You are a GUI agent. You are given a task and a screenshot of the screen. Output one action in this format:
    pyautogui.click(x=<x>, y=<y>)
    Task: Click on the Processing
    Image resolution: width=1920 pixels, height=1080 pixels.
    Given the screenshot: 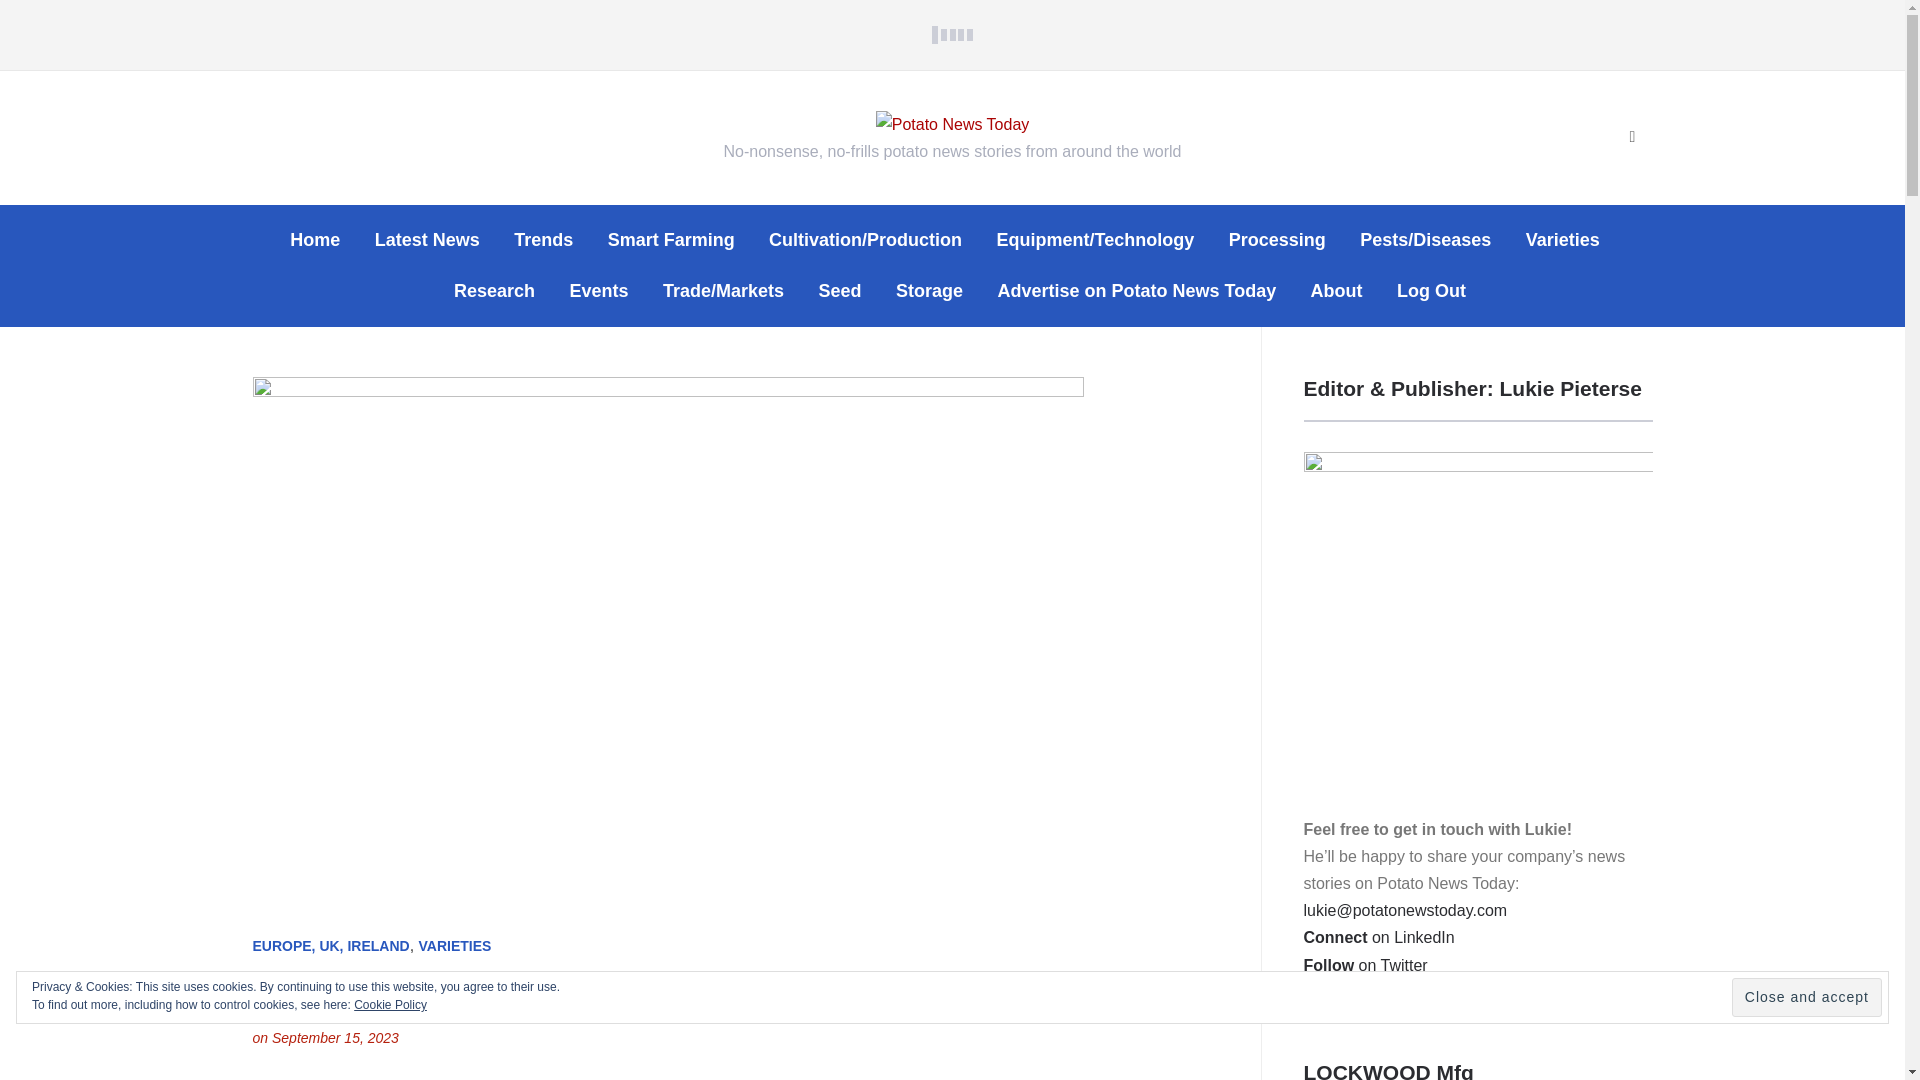 What is the action you would take?
    pyautogui.click(x=1277, y=240)
    